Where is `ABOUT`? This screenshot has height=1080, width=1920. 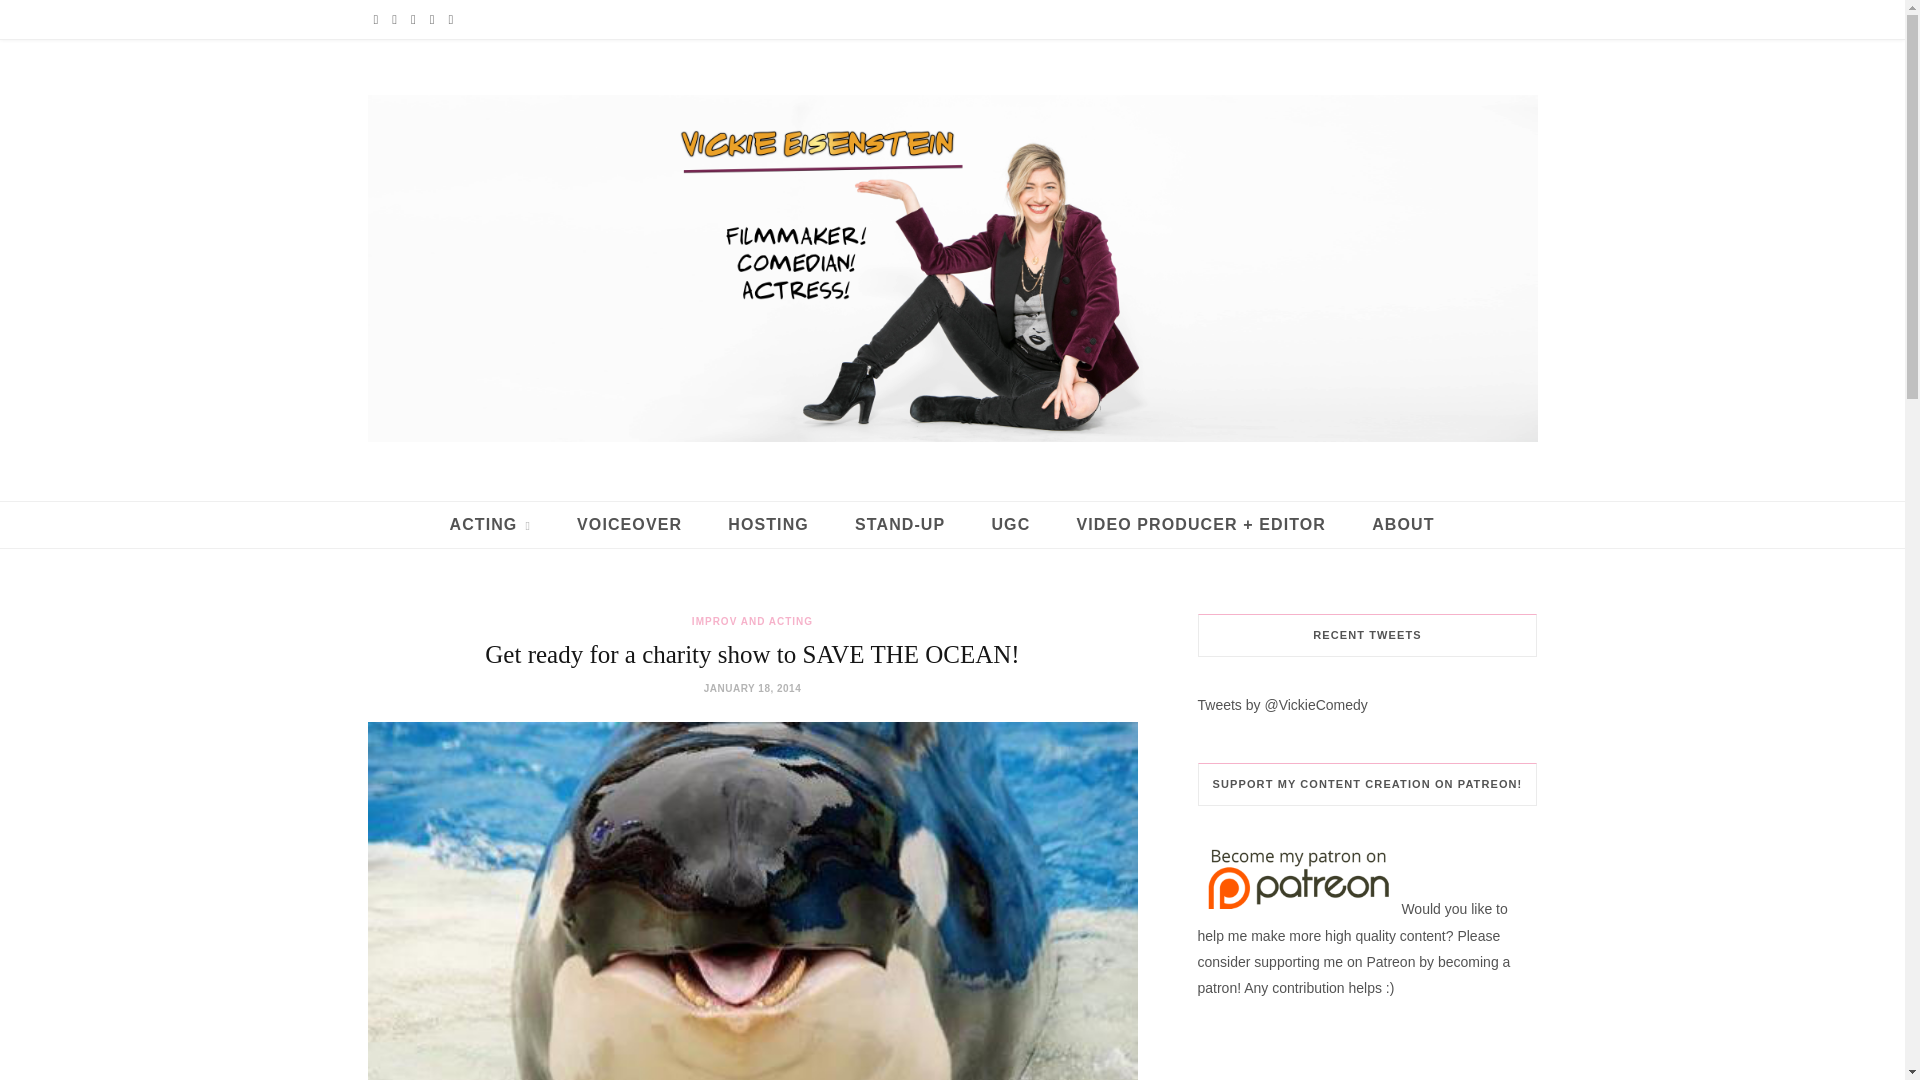 ABOUT is located at coordinates (1403, 524).